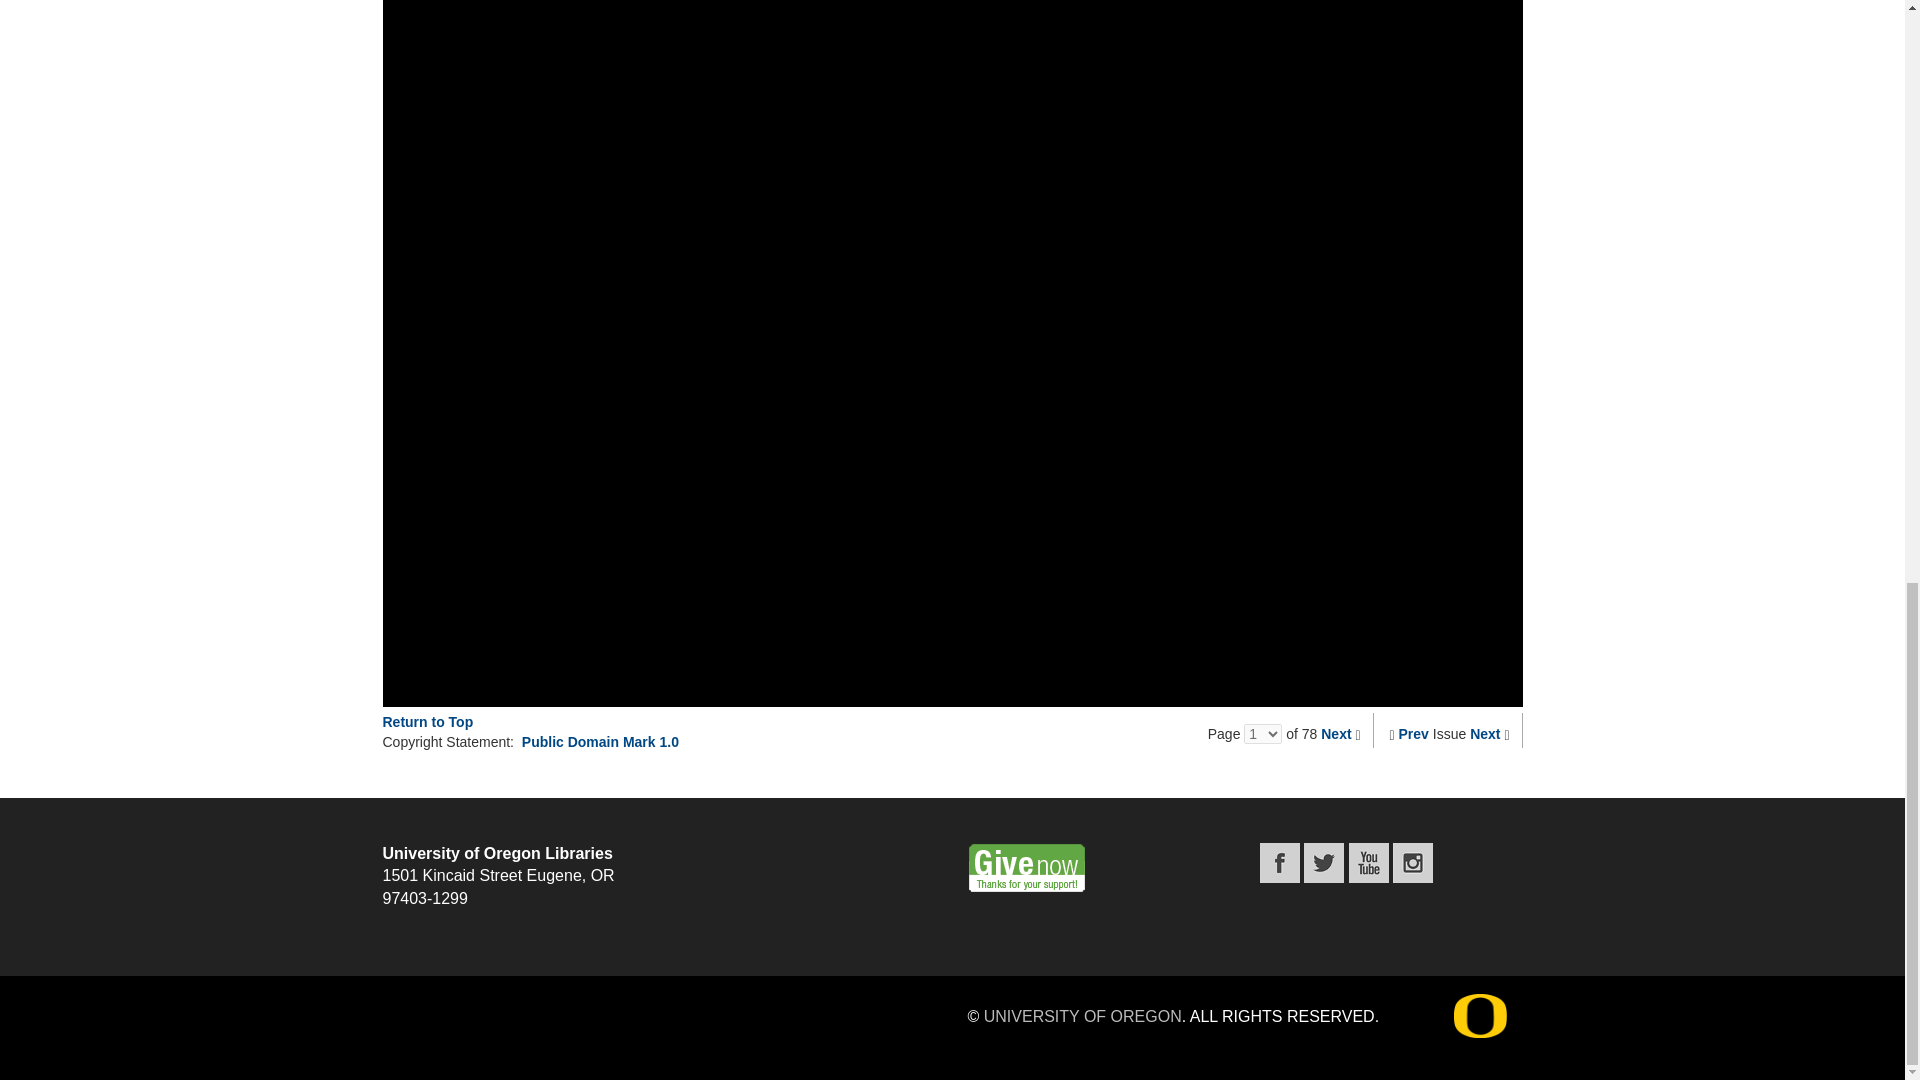 This screenshot has width=1920, height=1080. Describe the element at coordinates (600, 742) in the screenshot. I see `Public Domain Mark 1.0` at that location.